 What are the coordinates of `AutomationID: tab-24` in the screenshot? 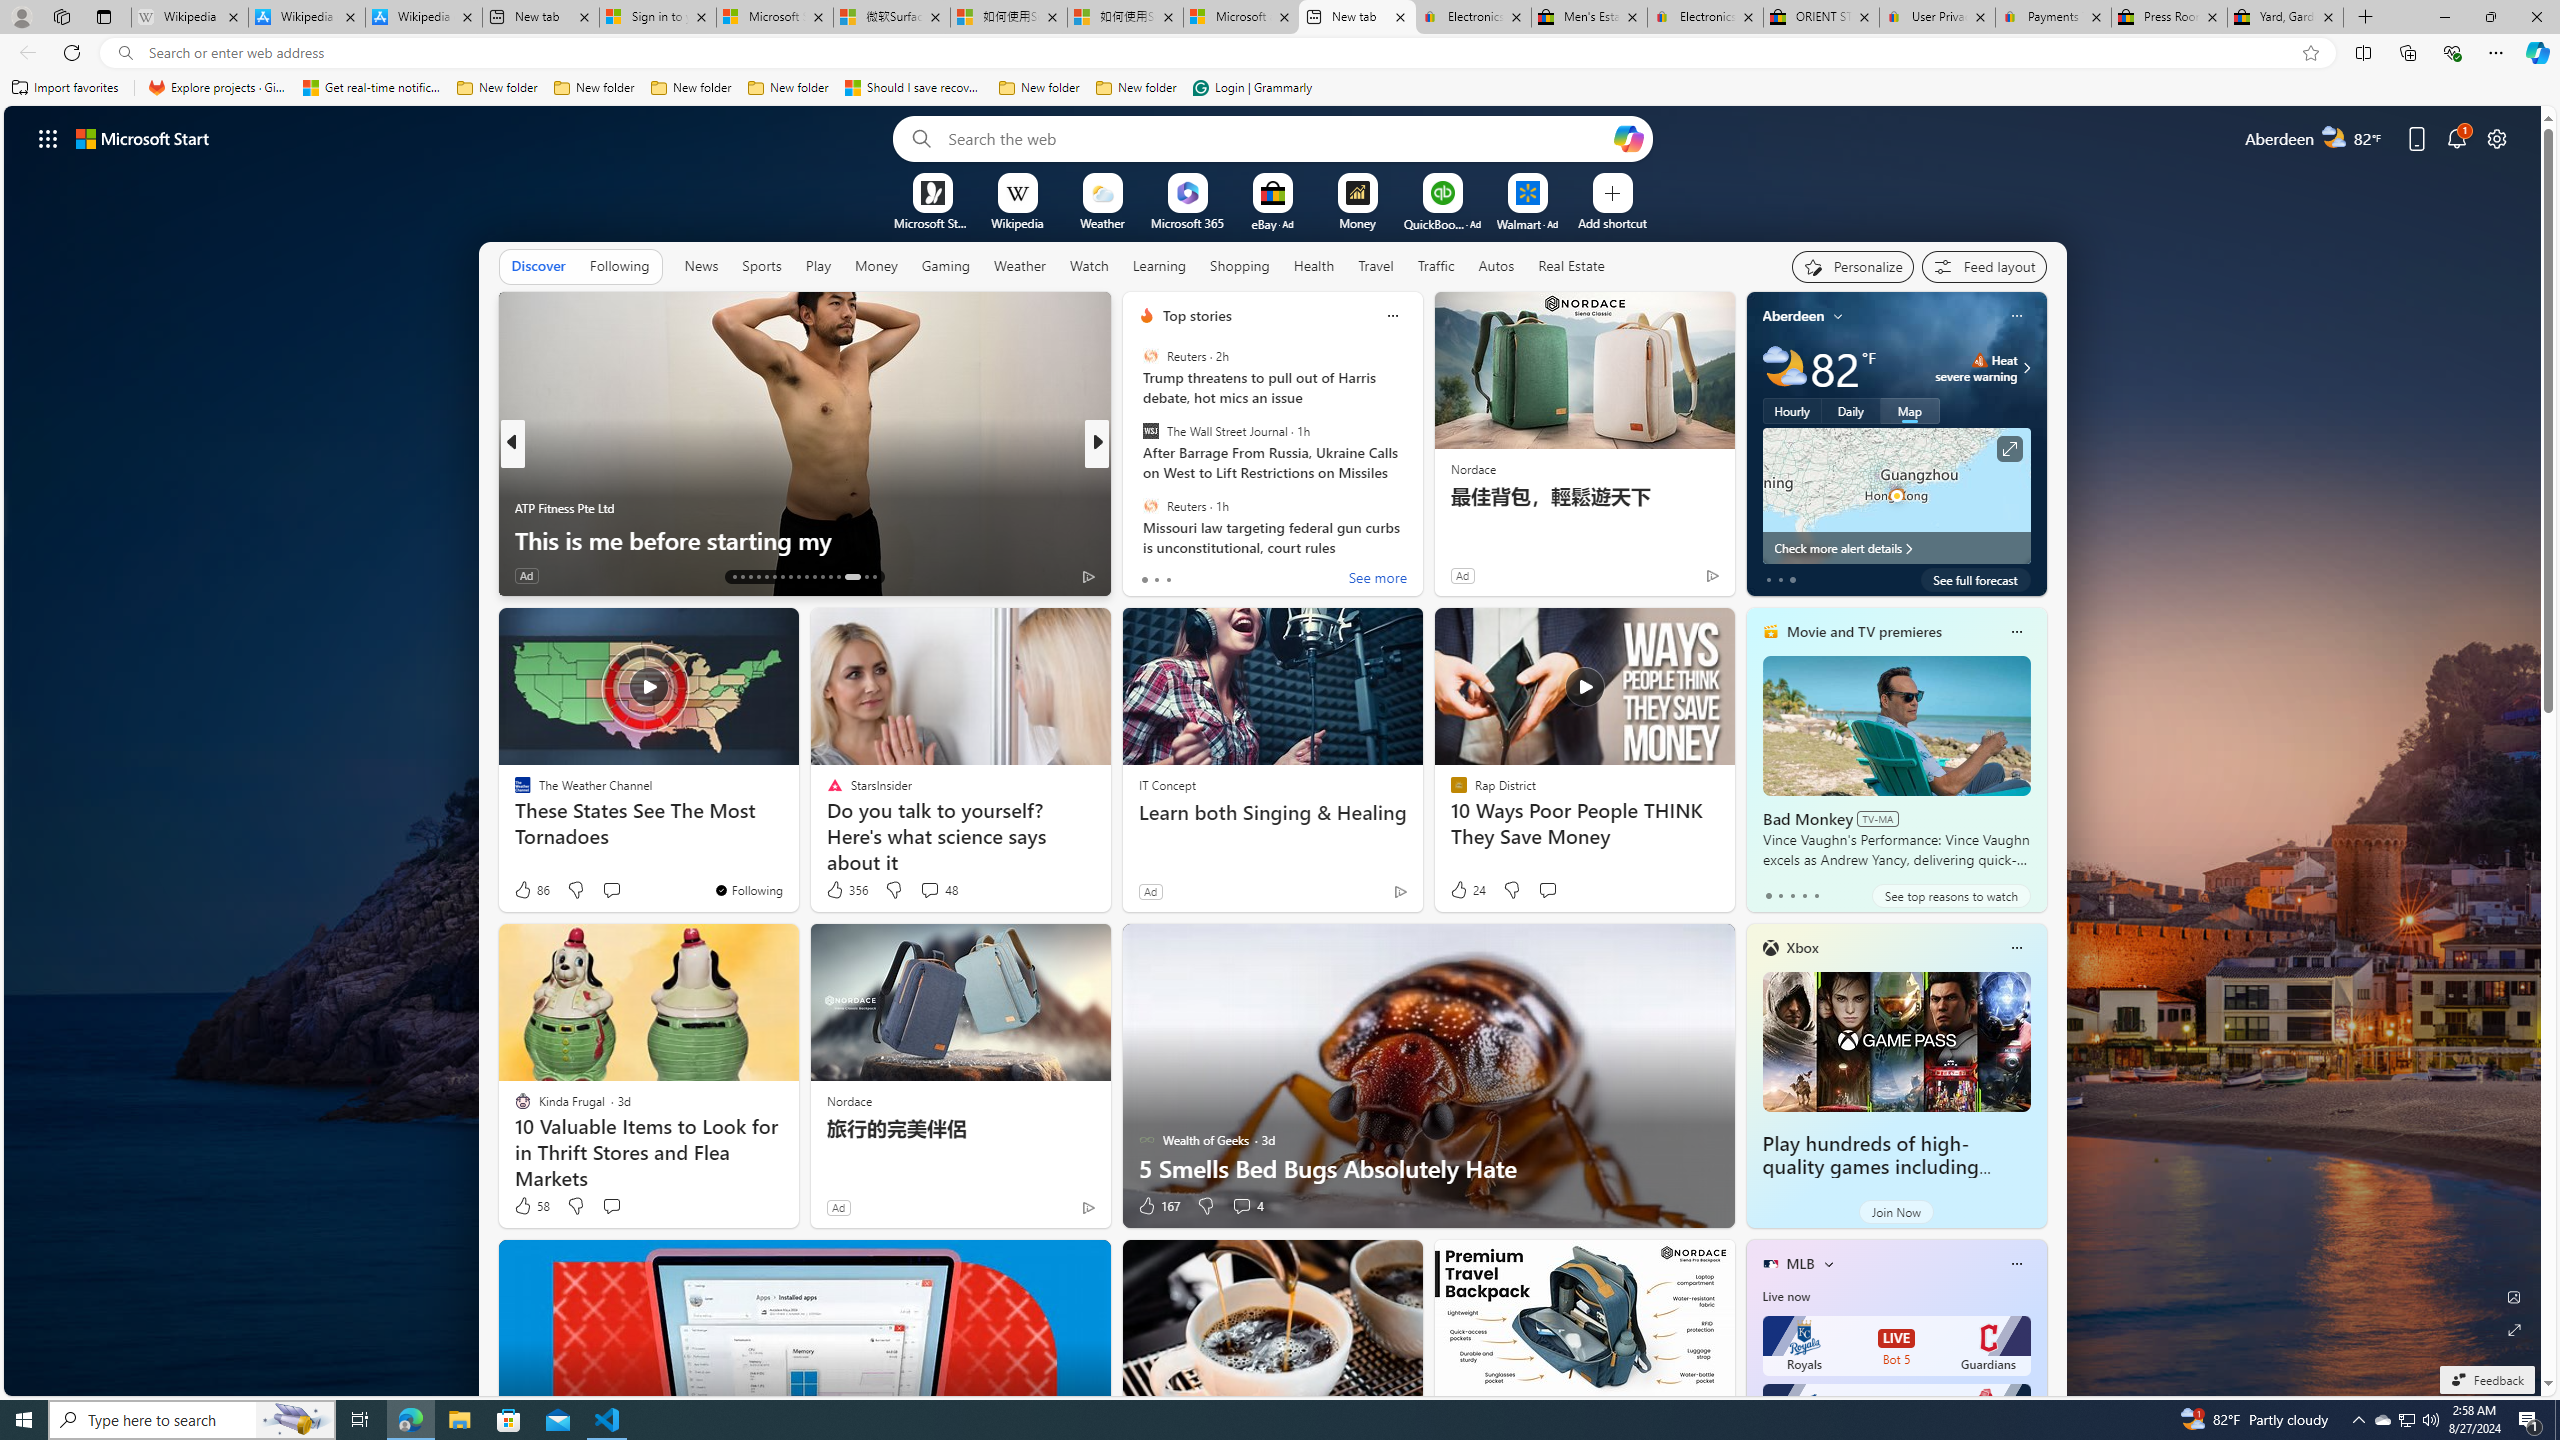 It's located at (822, 577).